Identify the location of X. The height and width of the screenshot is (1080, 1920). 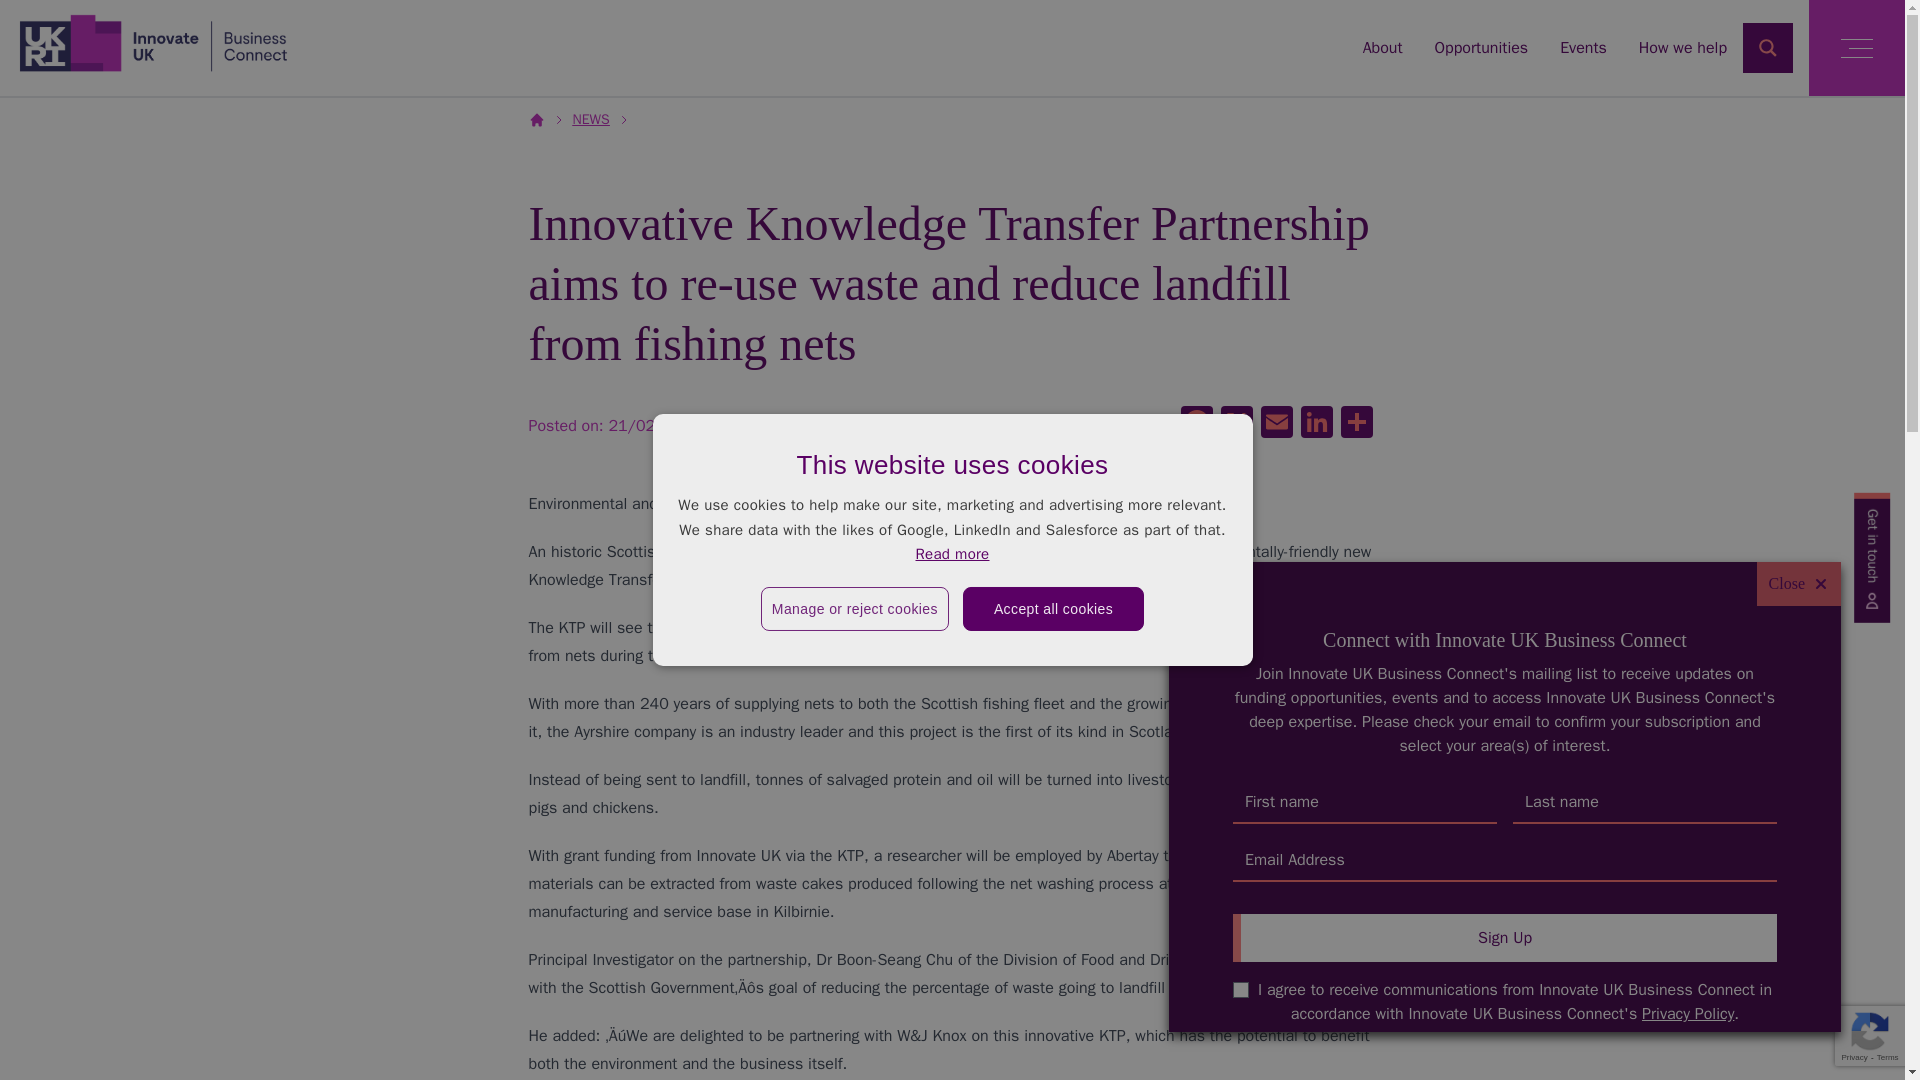
(1235, 424).